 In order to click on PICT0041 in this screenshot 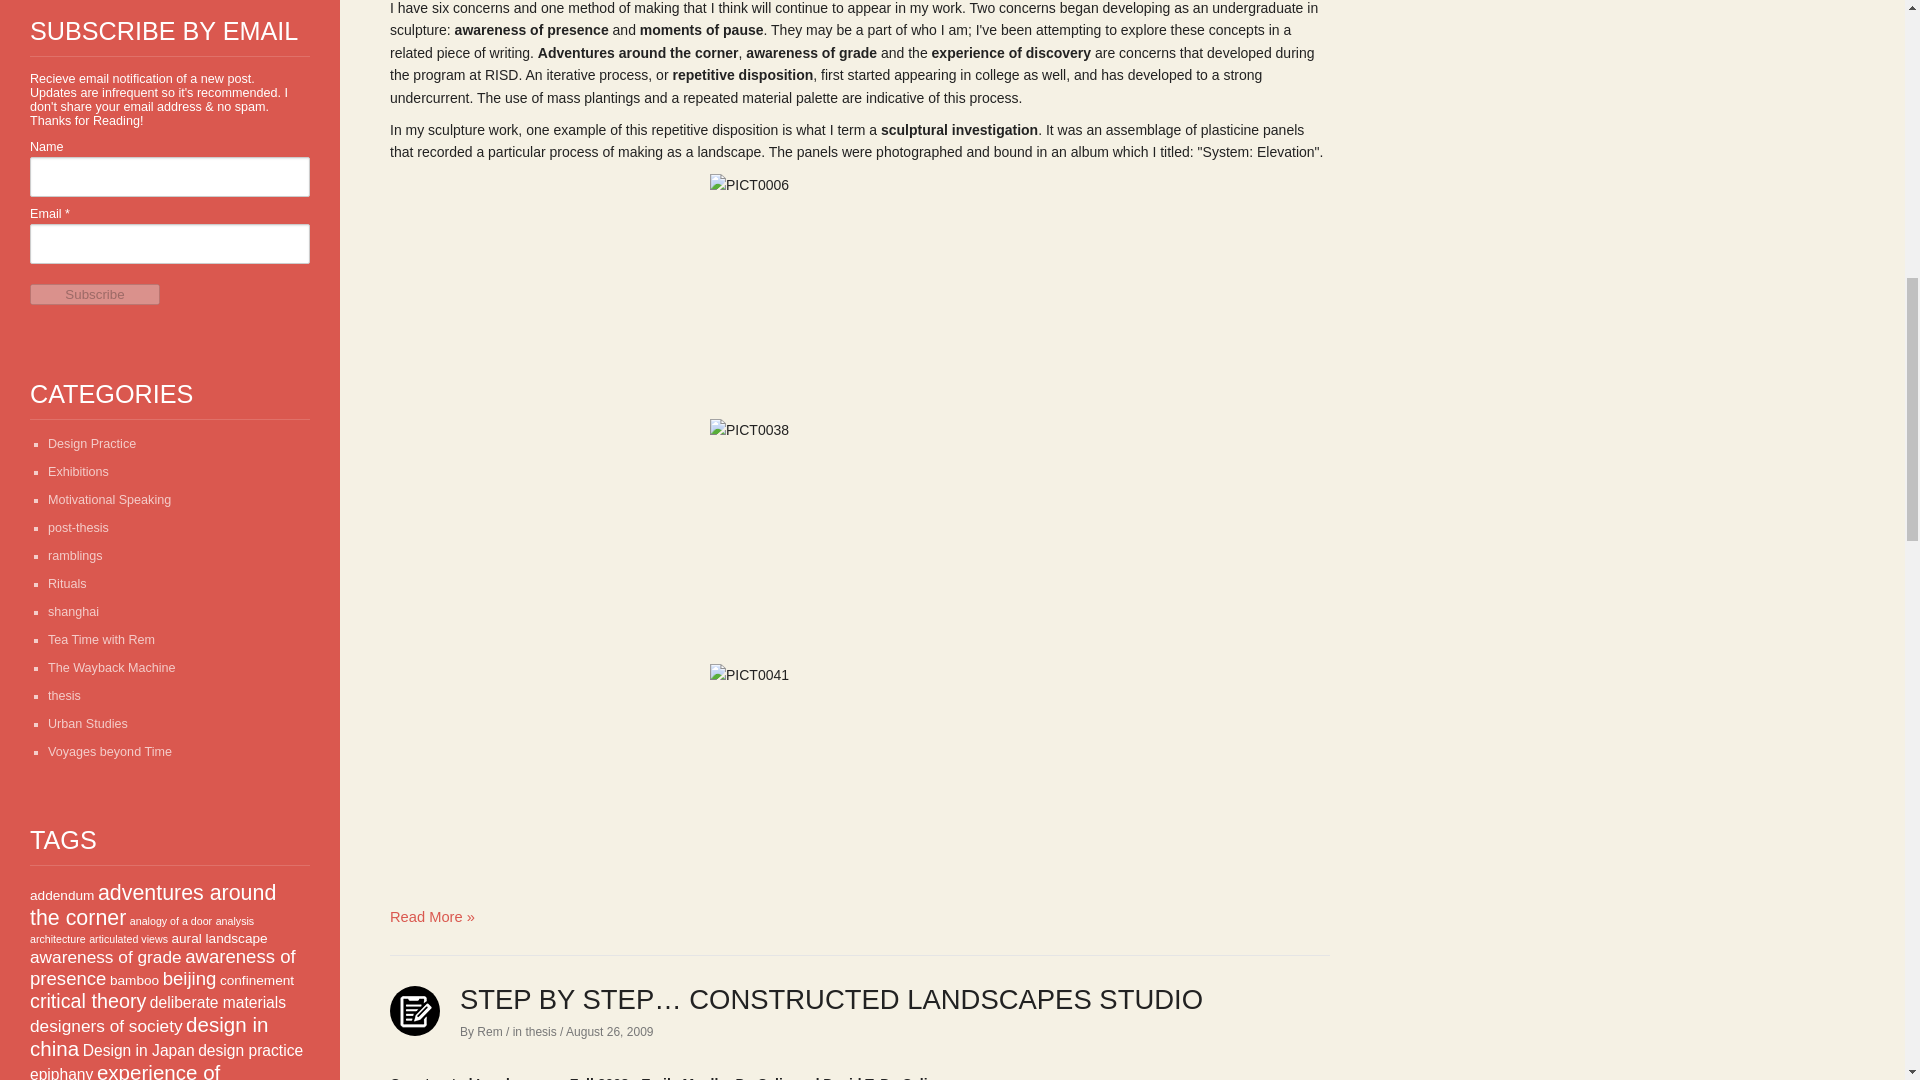, I will do `click(860, 776)`.